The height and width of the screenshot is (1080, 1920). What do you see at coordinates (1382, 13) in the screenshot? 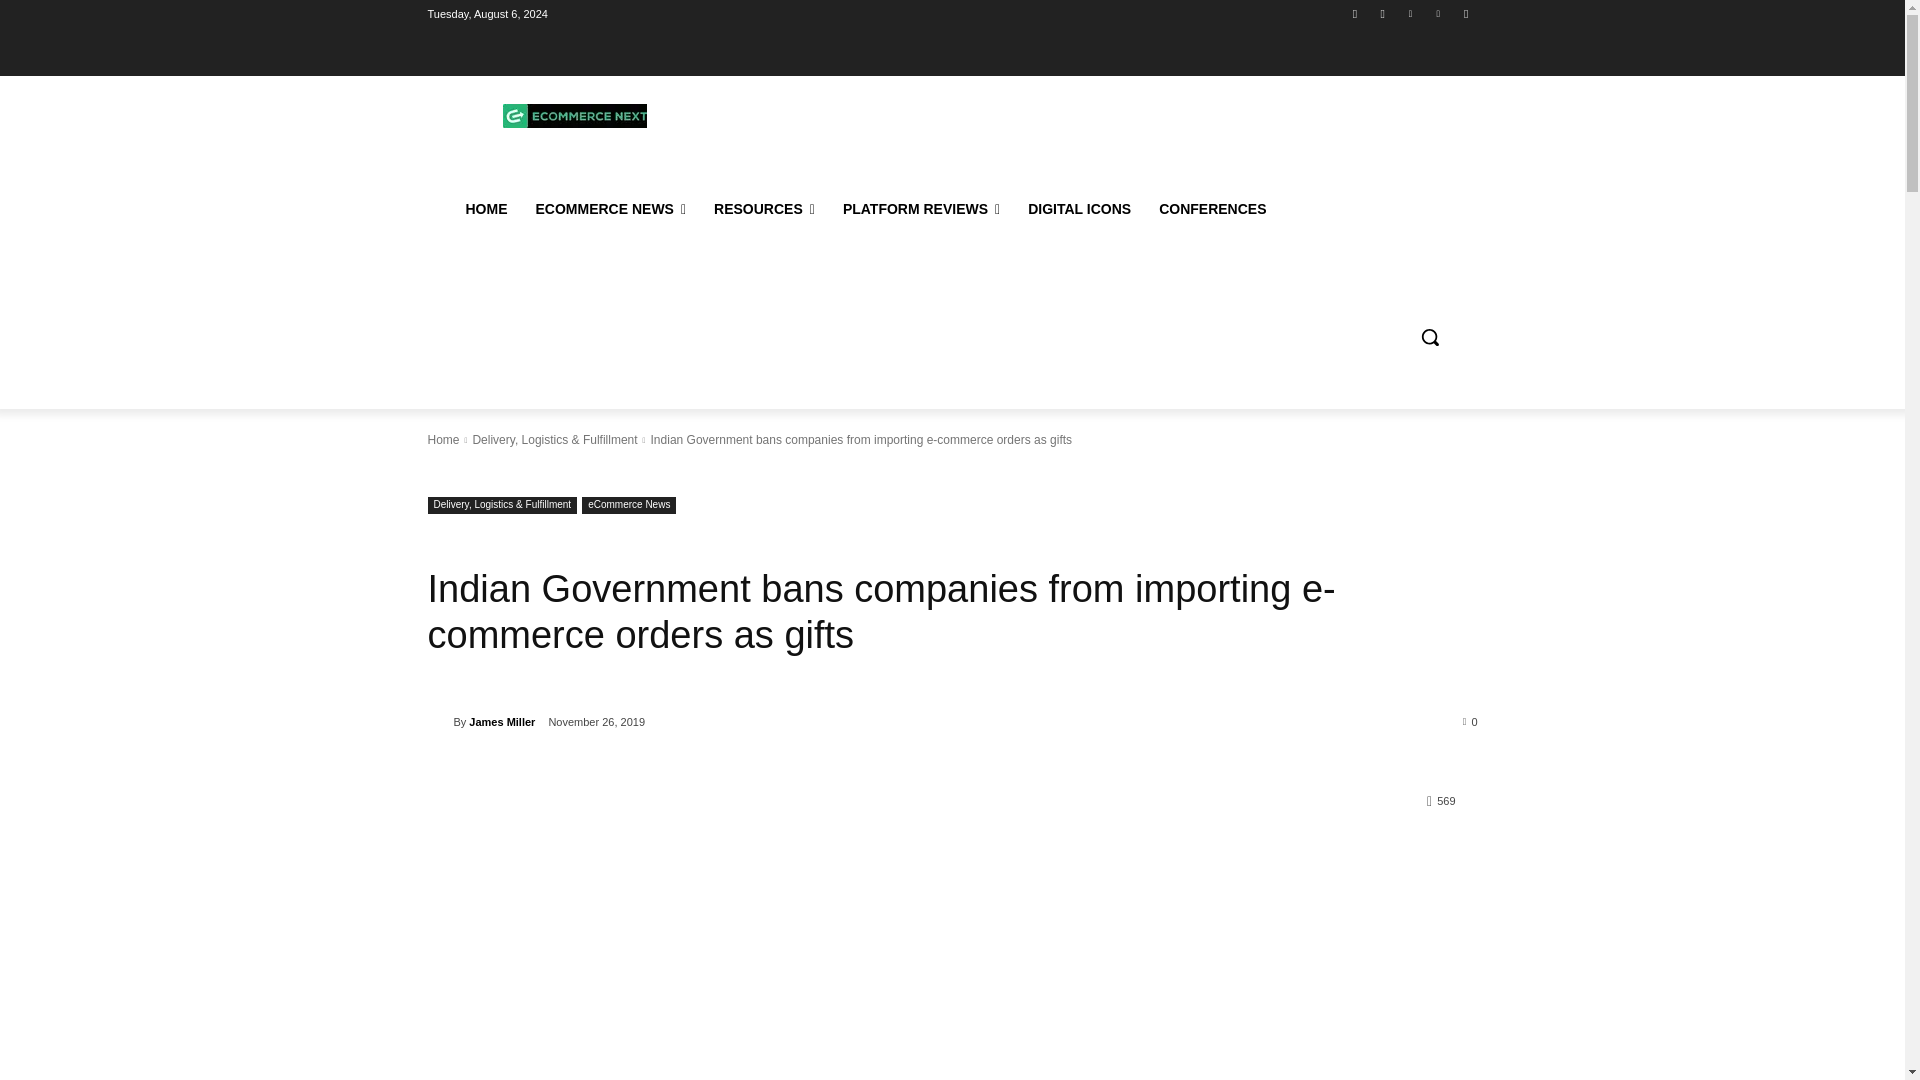
I see `Instagram` at bounding box center [1382, 13].